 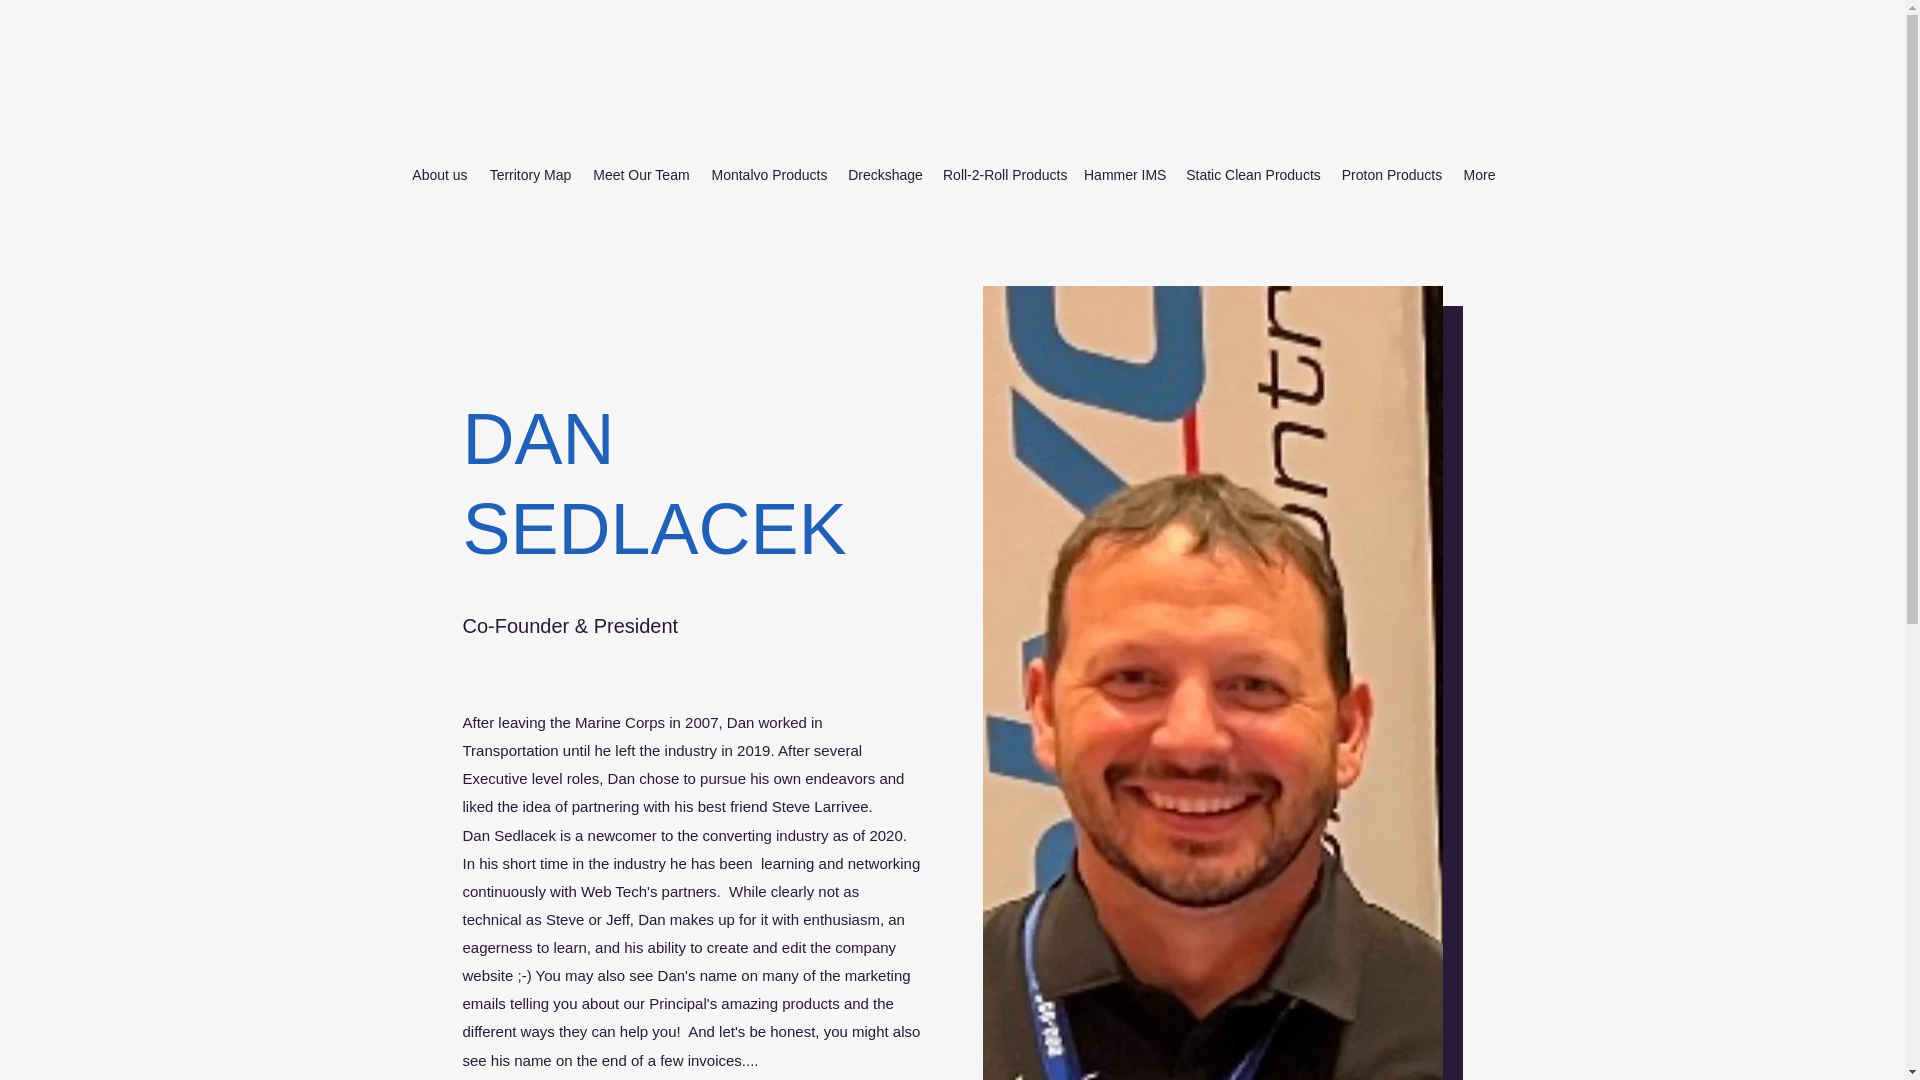 I want to click on Proton Products, so click(x=1392, y=174).